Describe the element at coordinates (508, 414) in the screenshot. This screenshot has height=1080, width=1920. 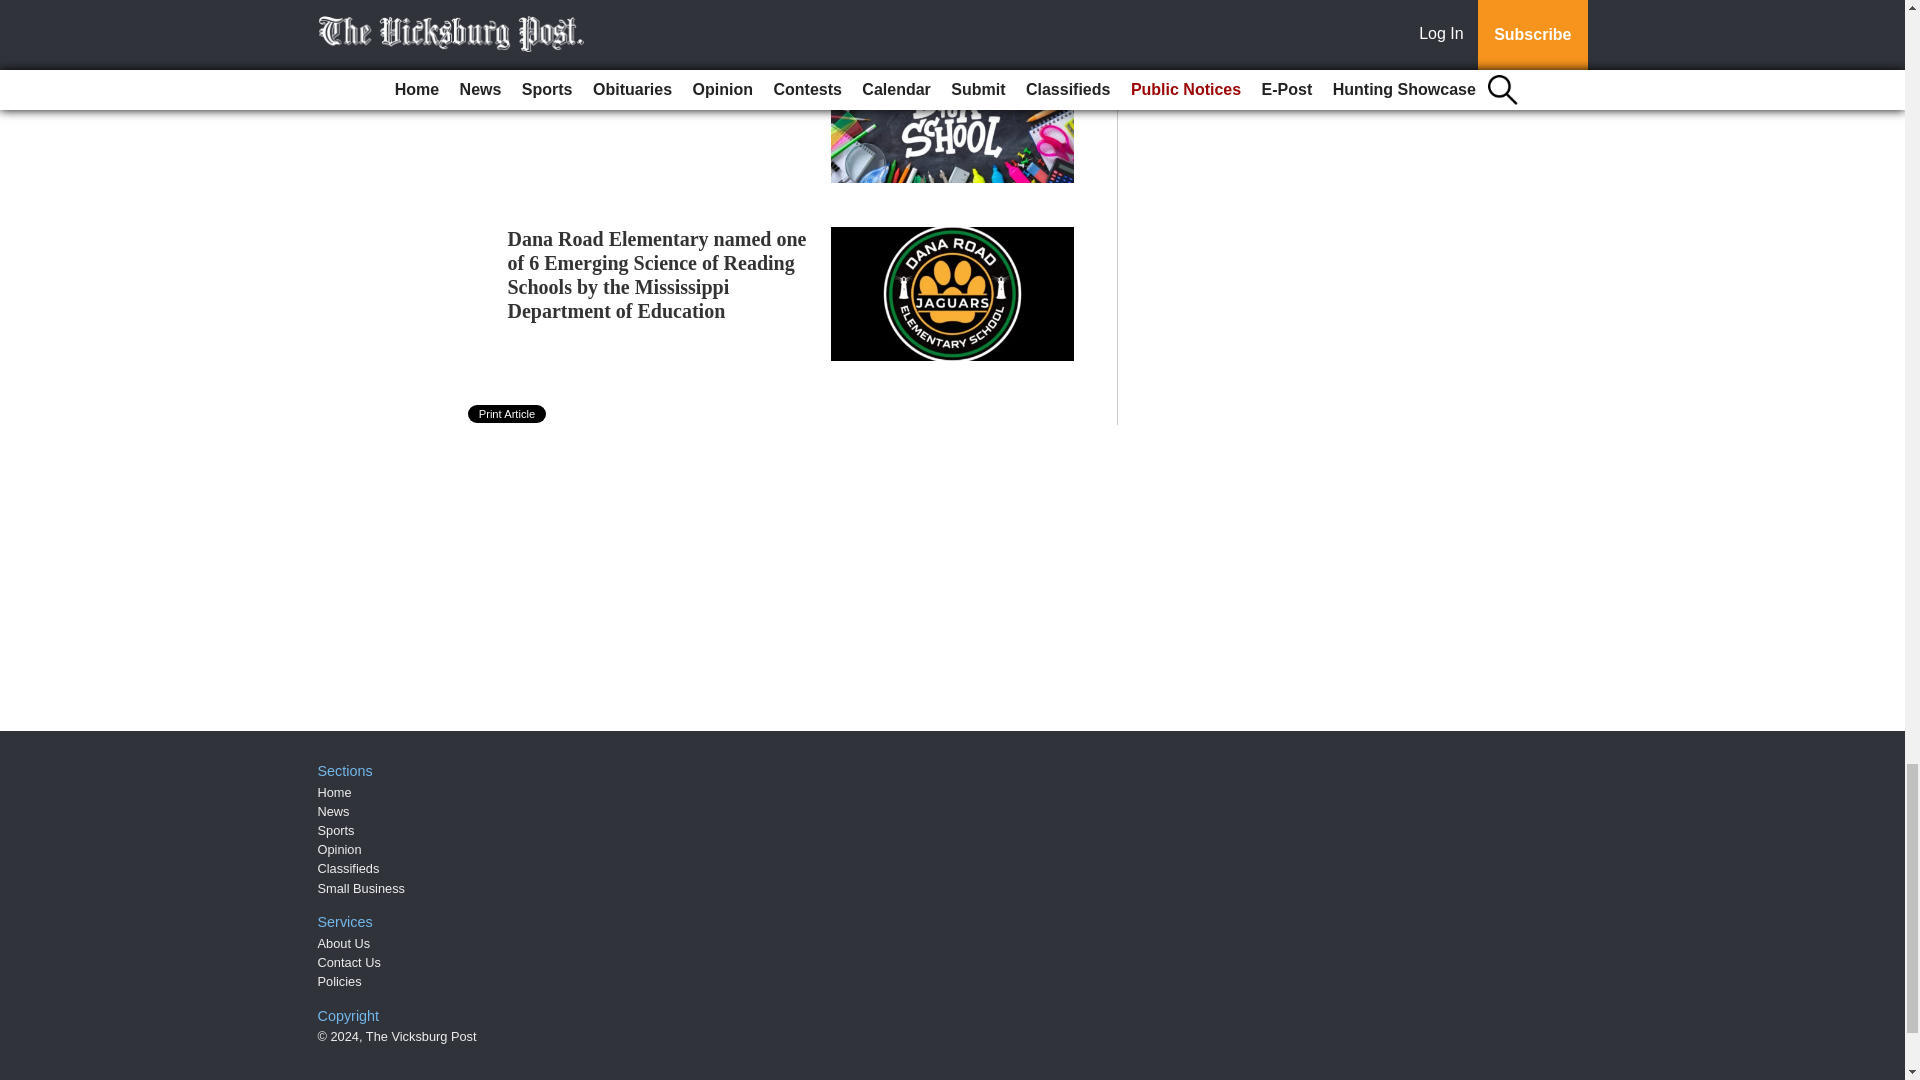
I see `Print Article` at that location.